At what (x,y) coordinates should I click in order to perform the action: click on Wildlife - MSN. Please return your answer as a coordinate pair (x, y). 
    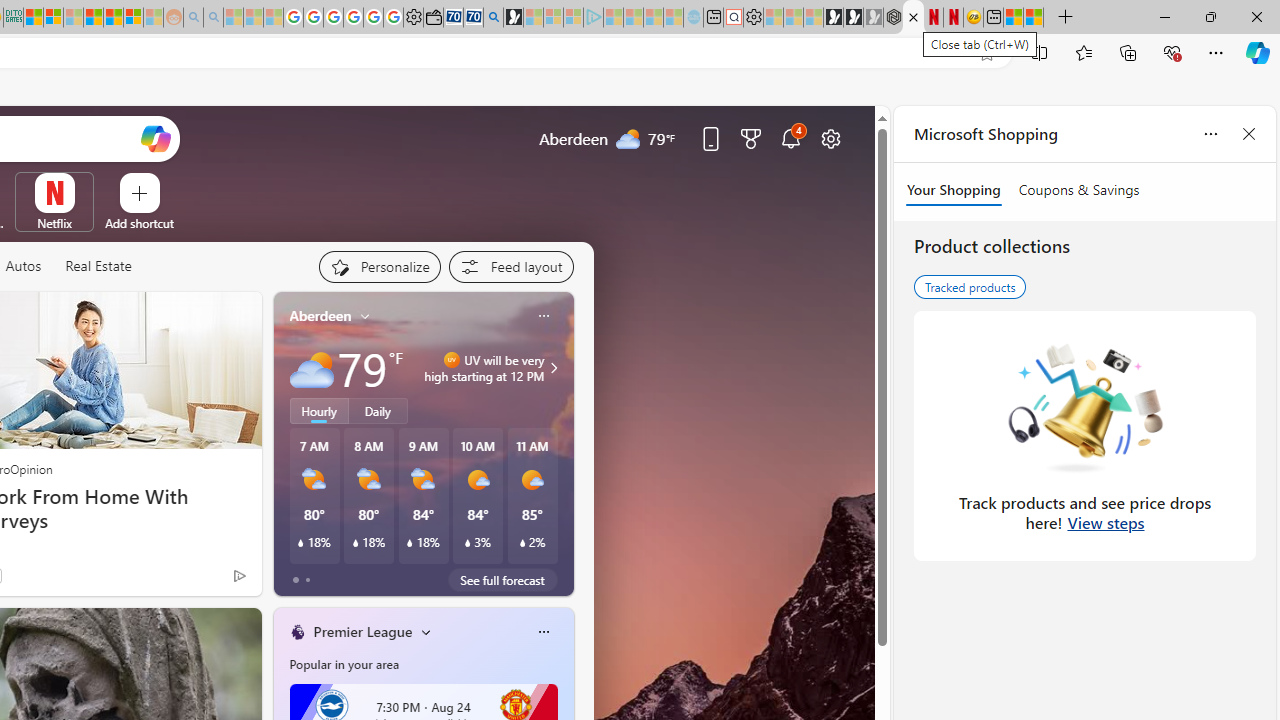
    Looking at the image, I should click on (1012, 18).